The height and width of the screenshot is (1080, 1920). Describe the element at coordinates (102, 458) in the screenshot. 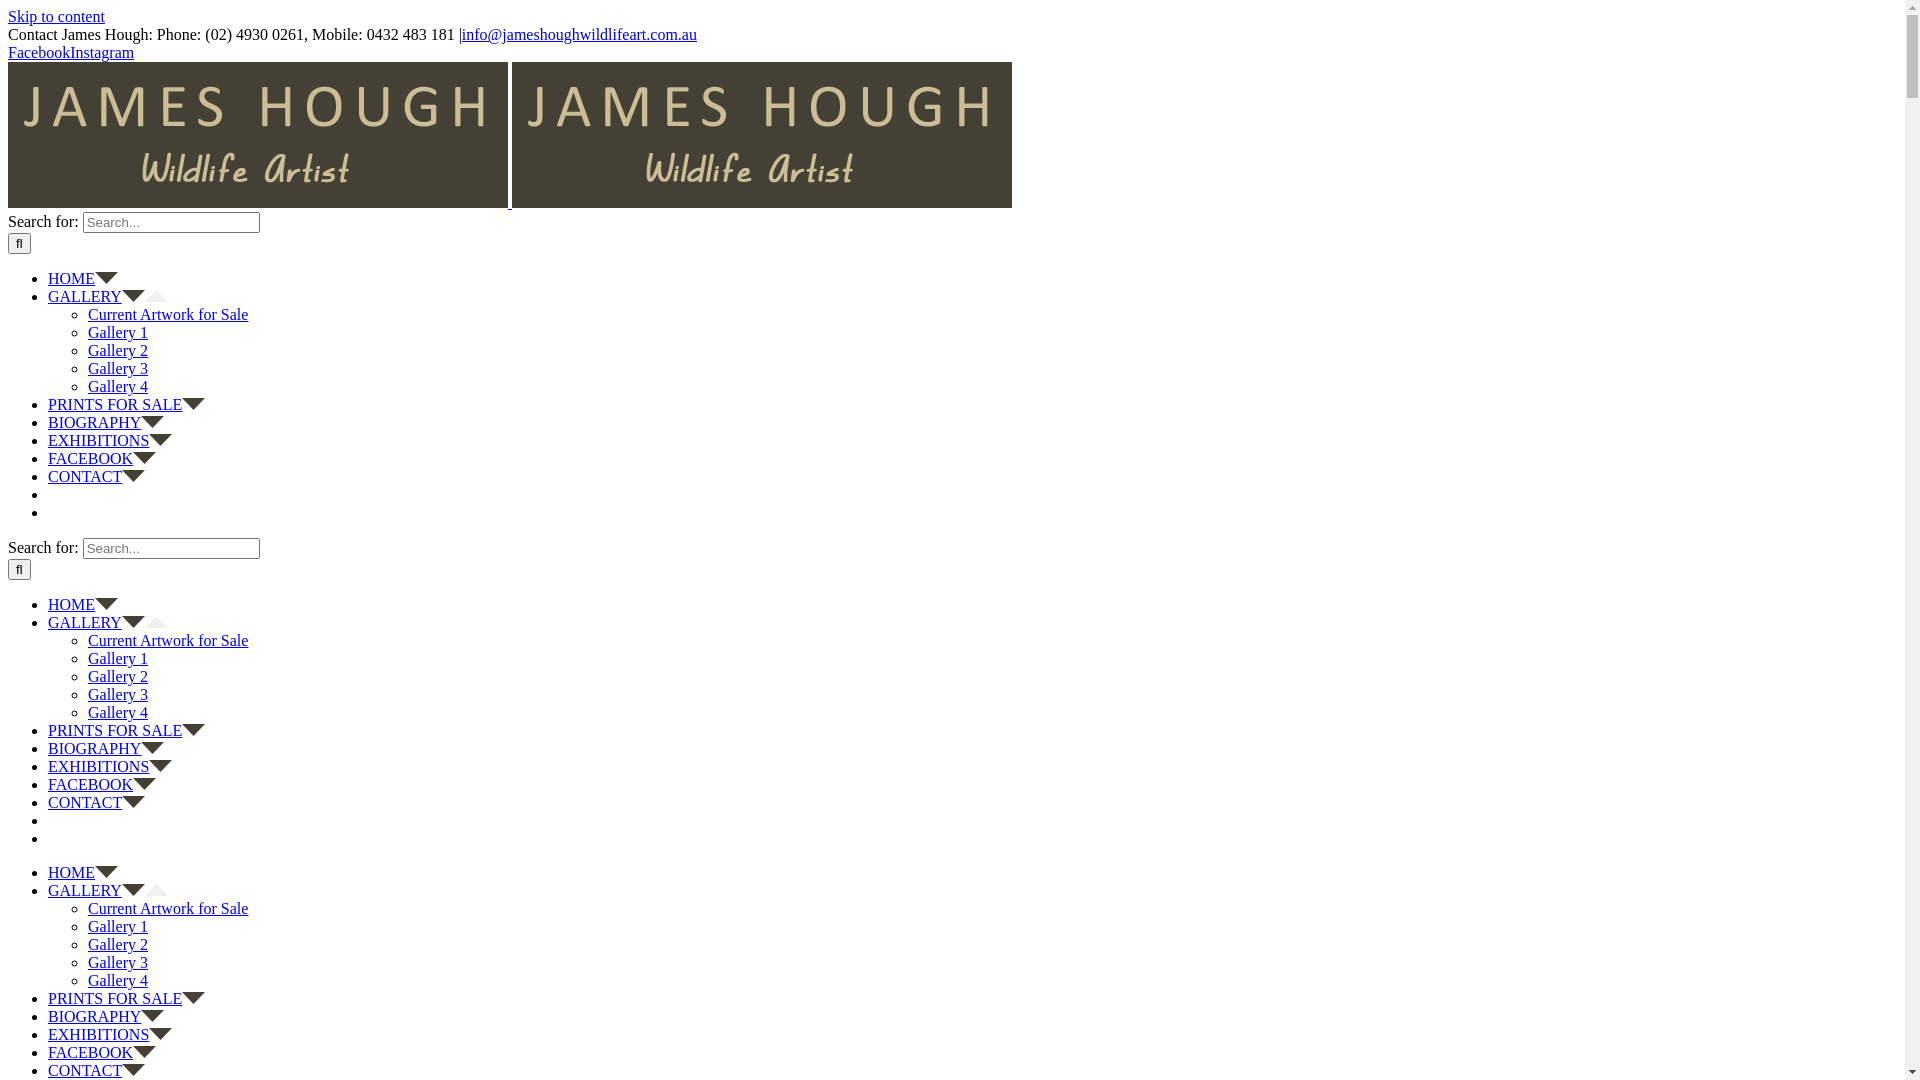

I see `FACEBOOK` at that location.